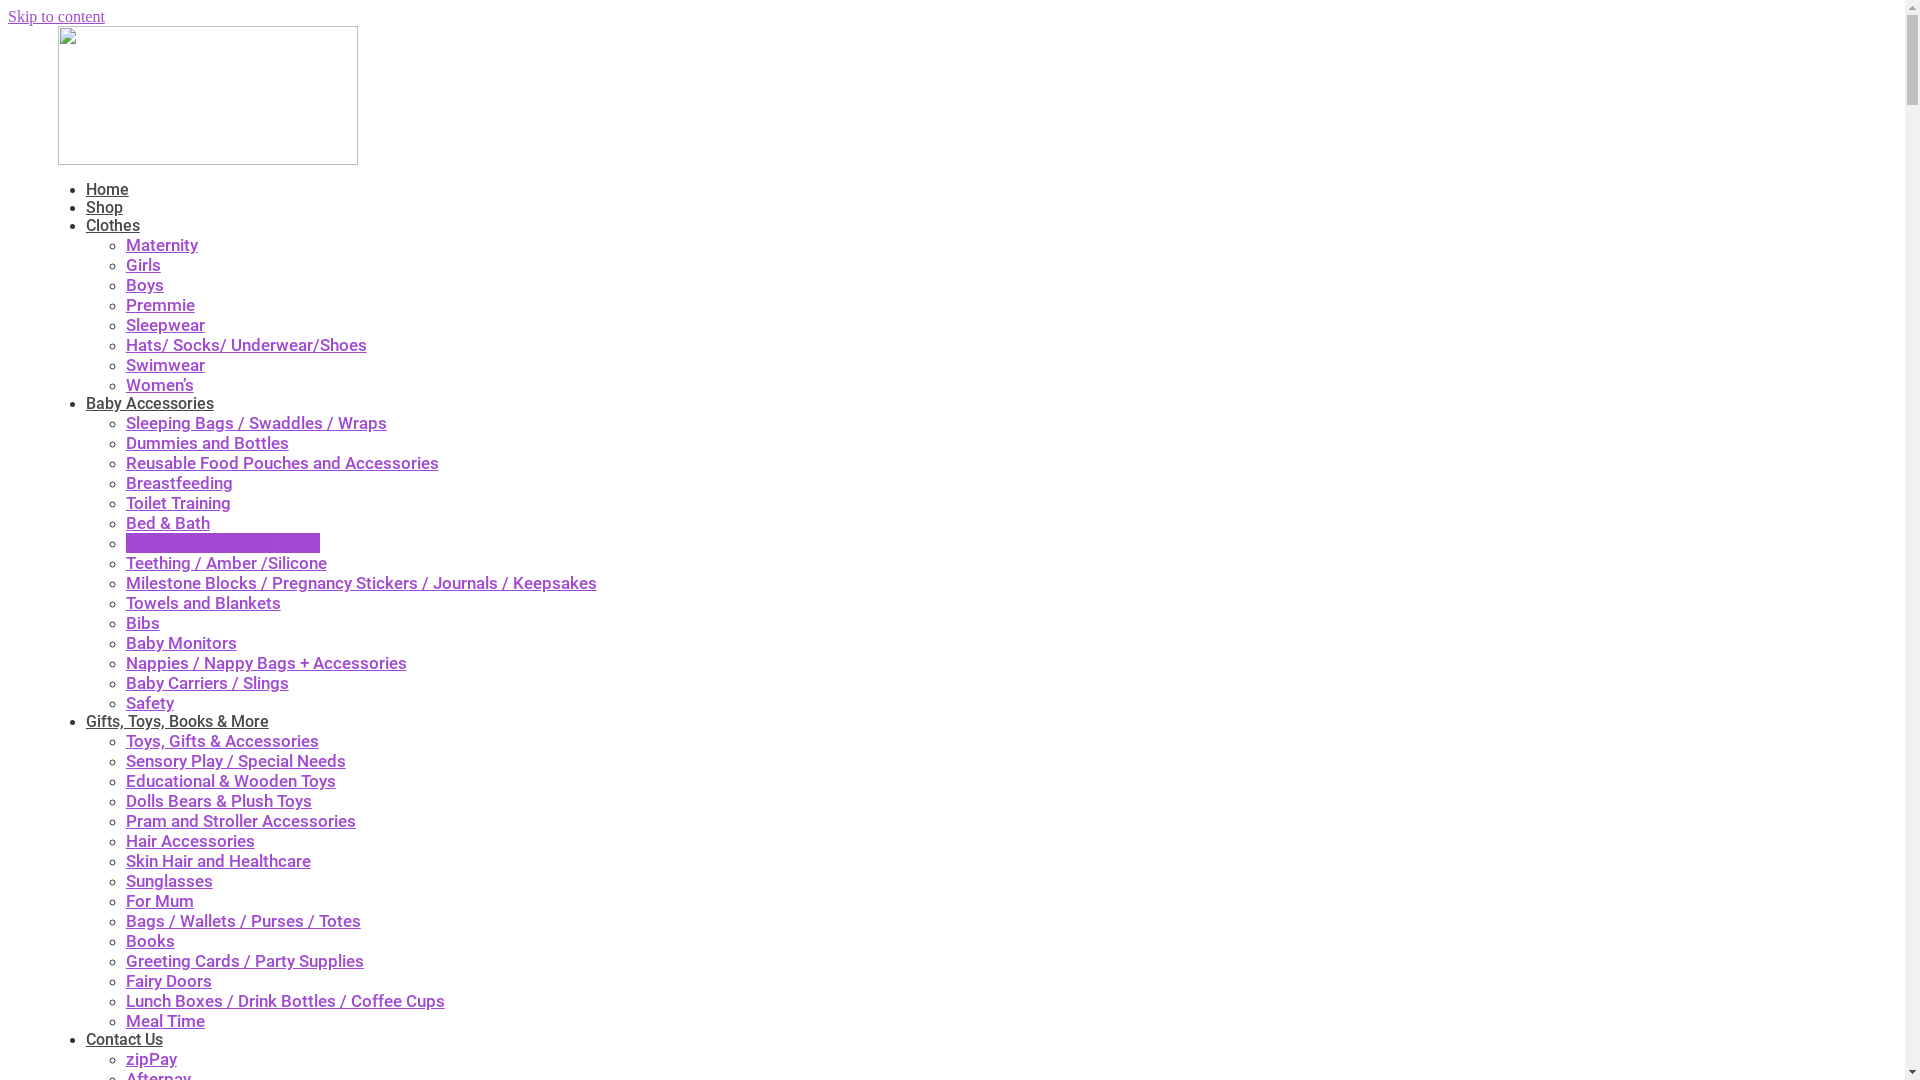 This screenshot has width=1920, height=1080. What do you see at coordinates (168, 523) in the screenshot?
I see `Bed & Bath` at bounding box center [168, 523].